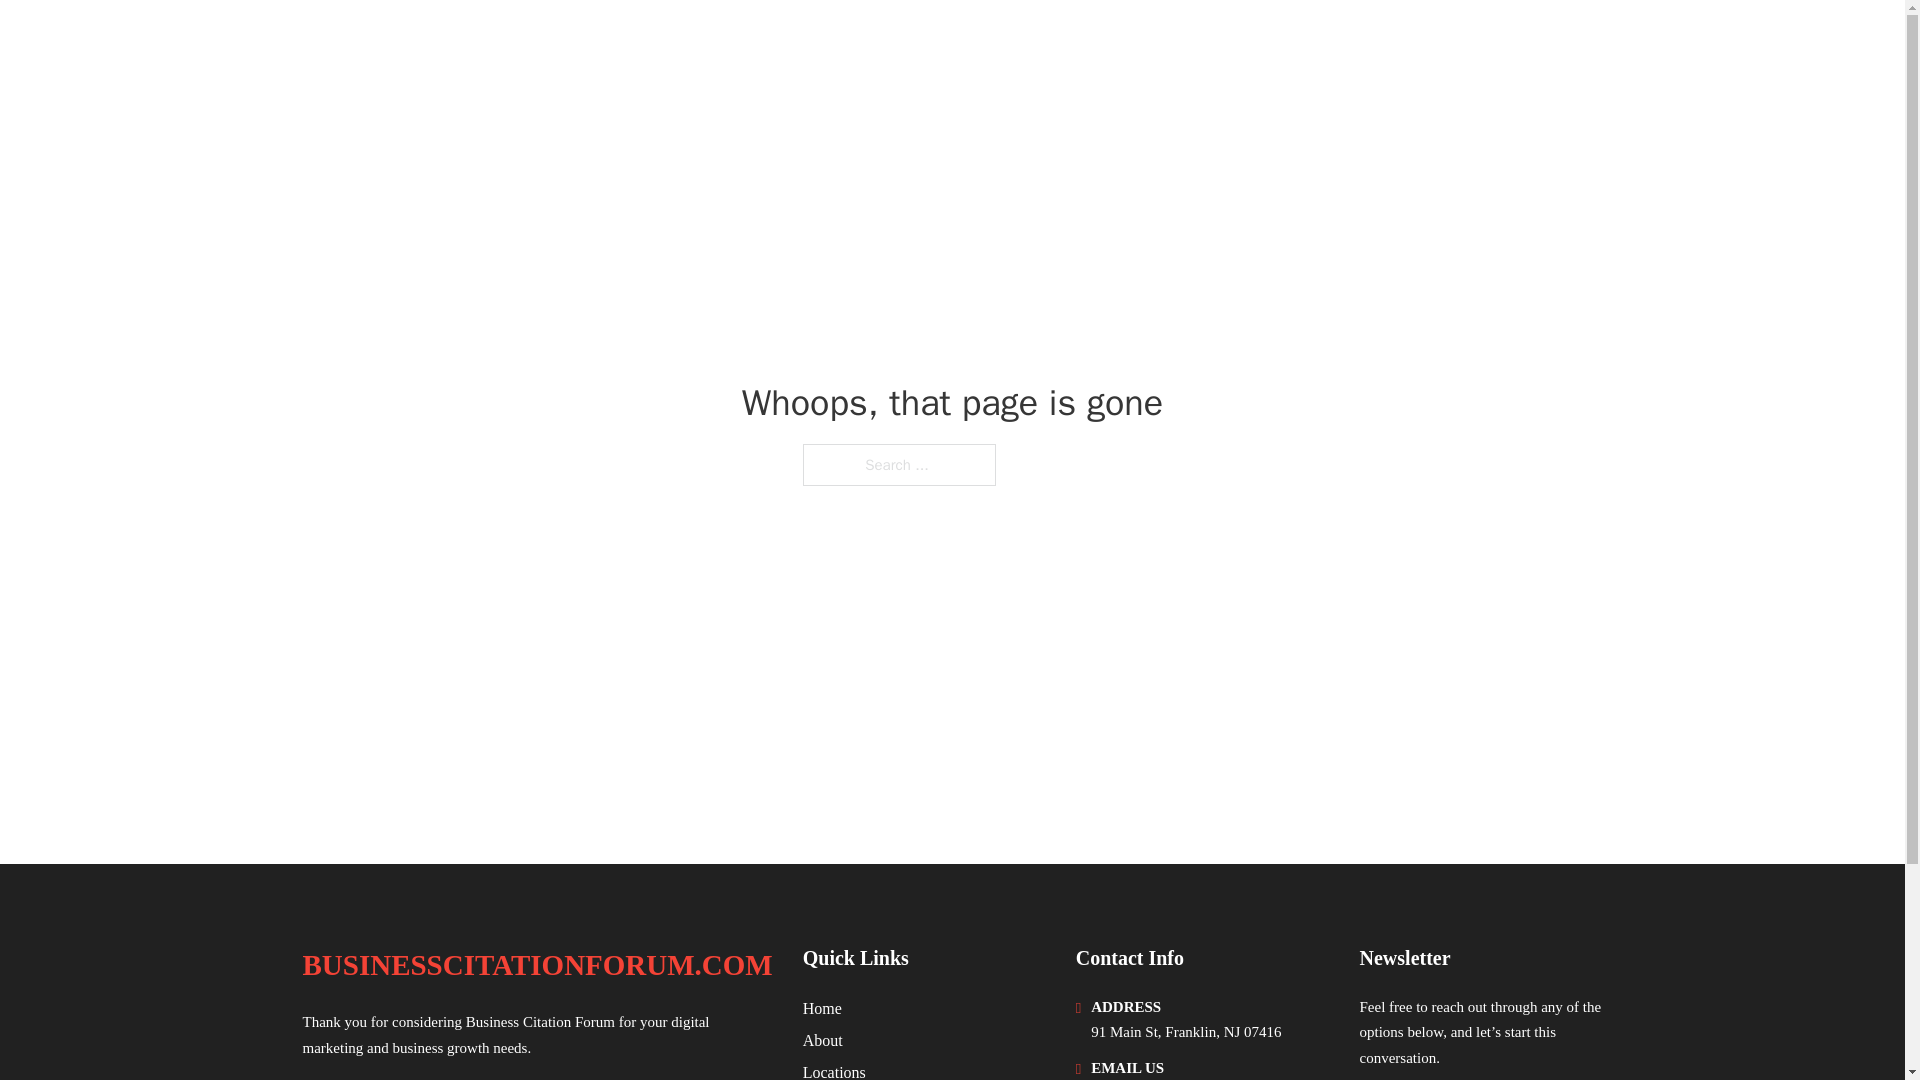 This screenshot has width=1920, height=1080. I want to click on HOME, so click(1352, 42).